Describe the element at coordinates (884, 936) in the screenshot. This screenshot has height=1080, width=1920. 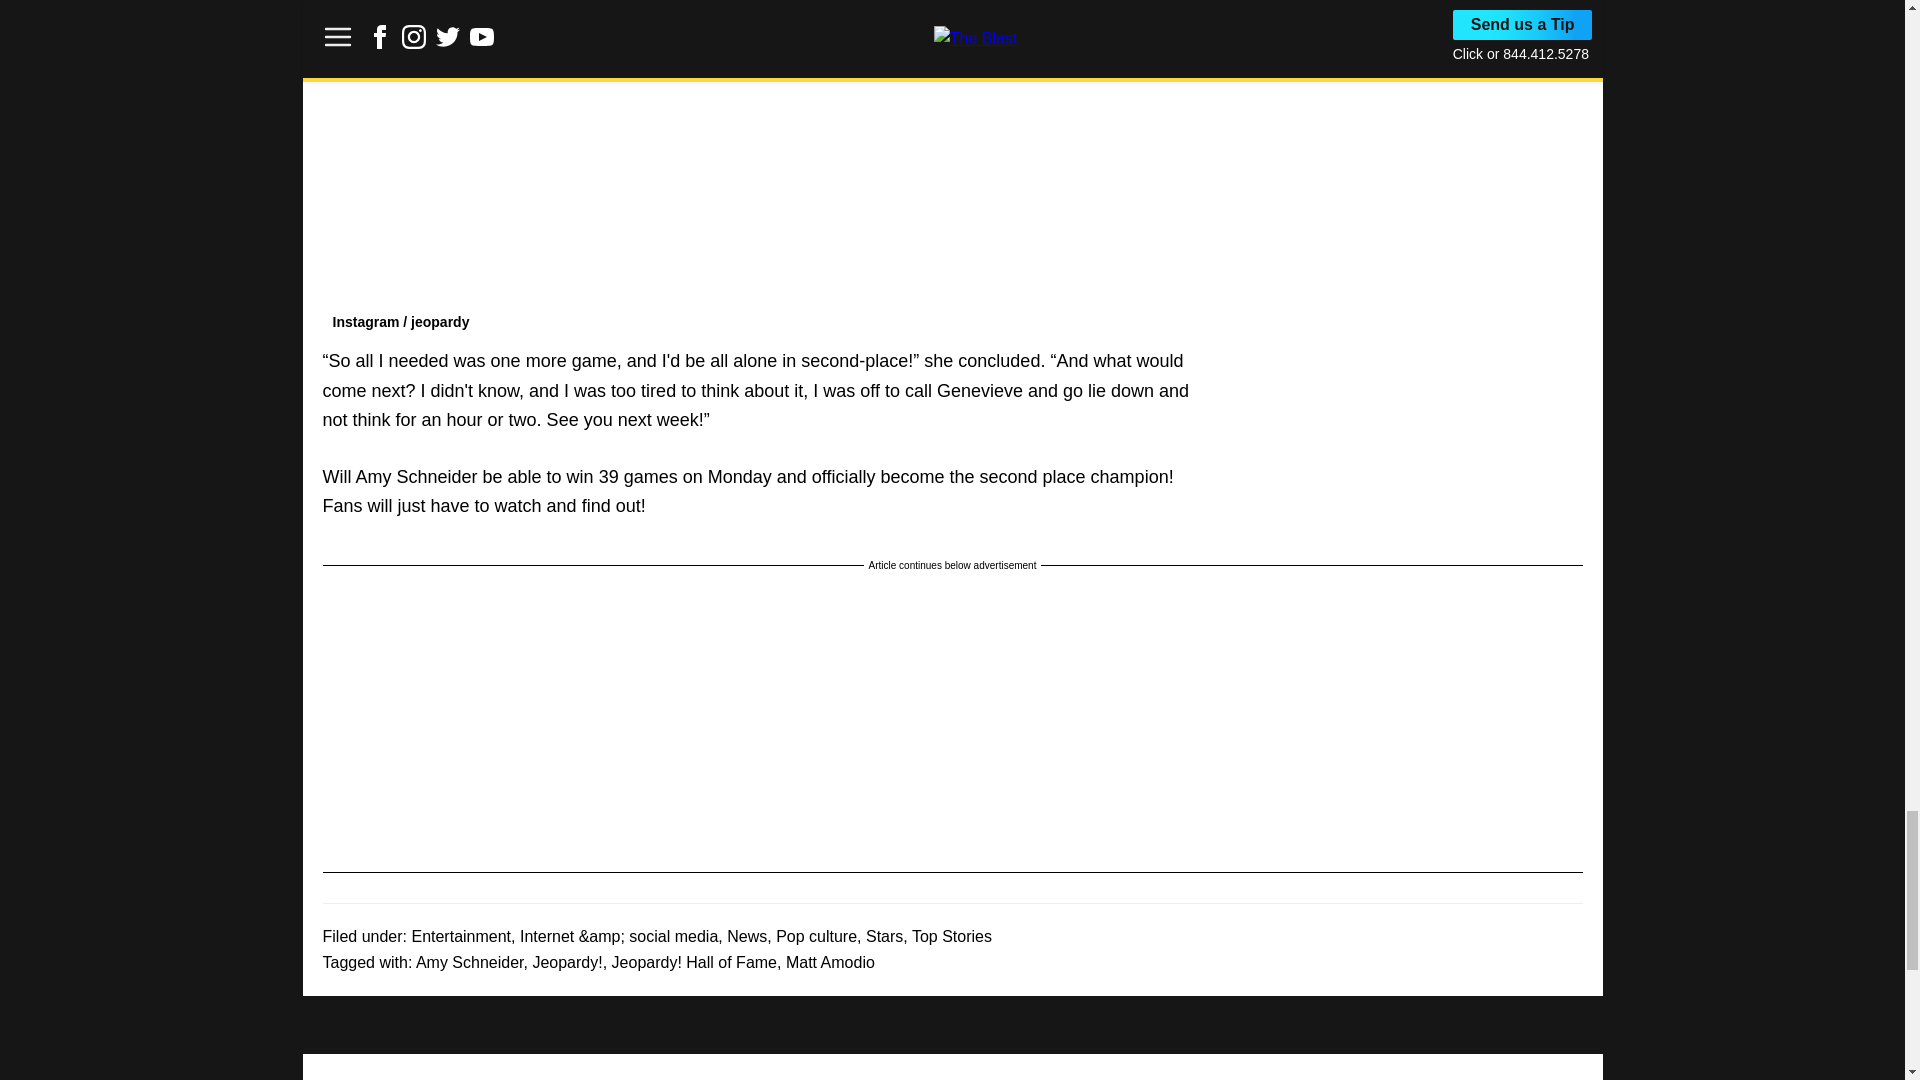
I see `Stars` at that location.